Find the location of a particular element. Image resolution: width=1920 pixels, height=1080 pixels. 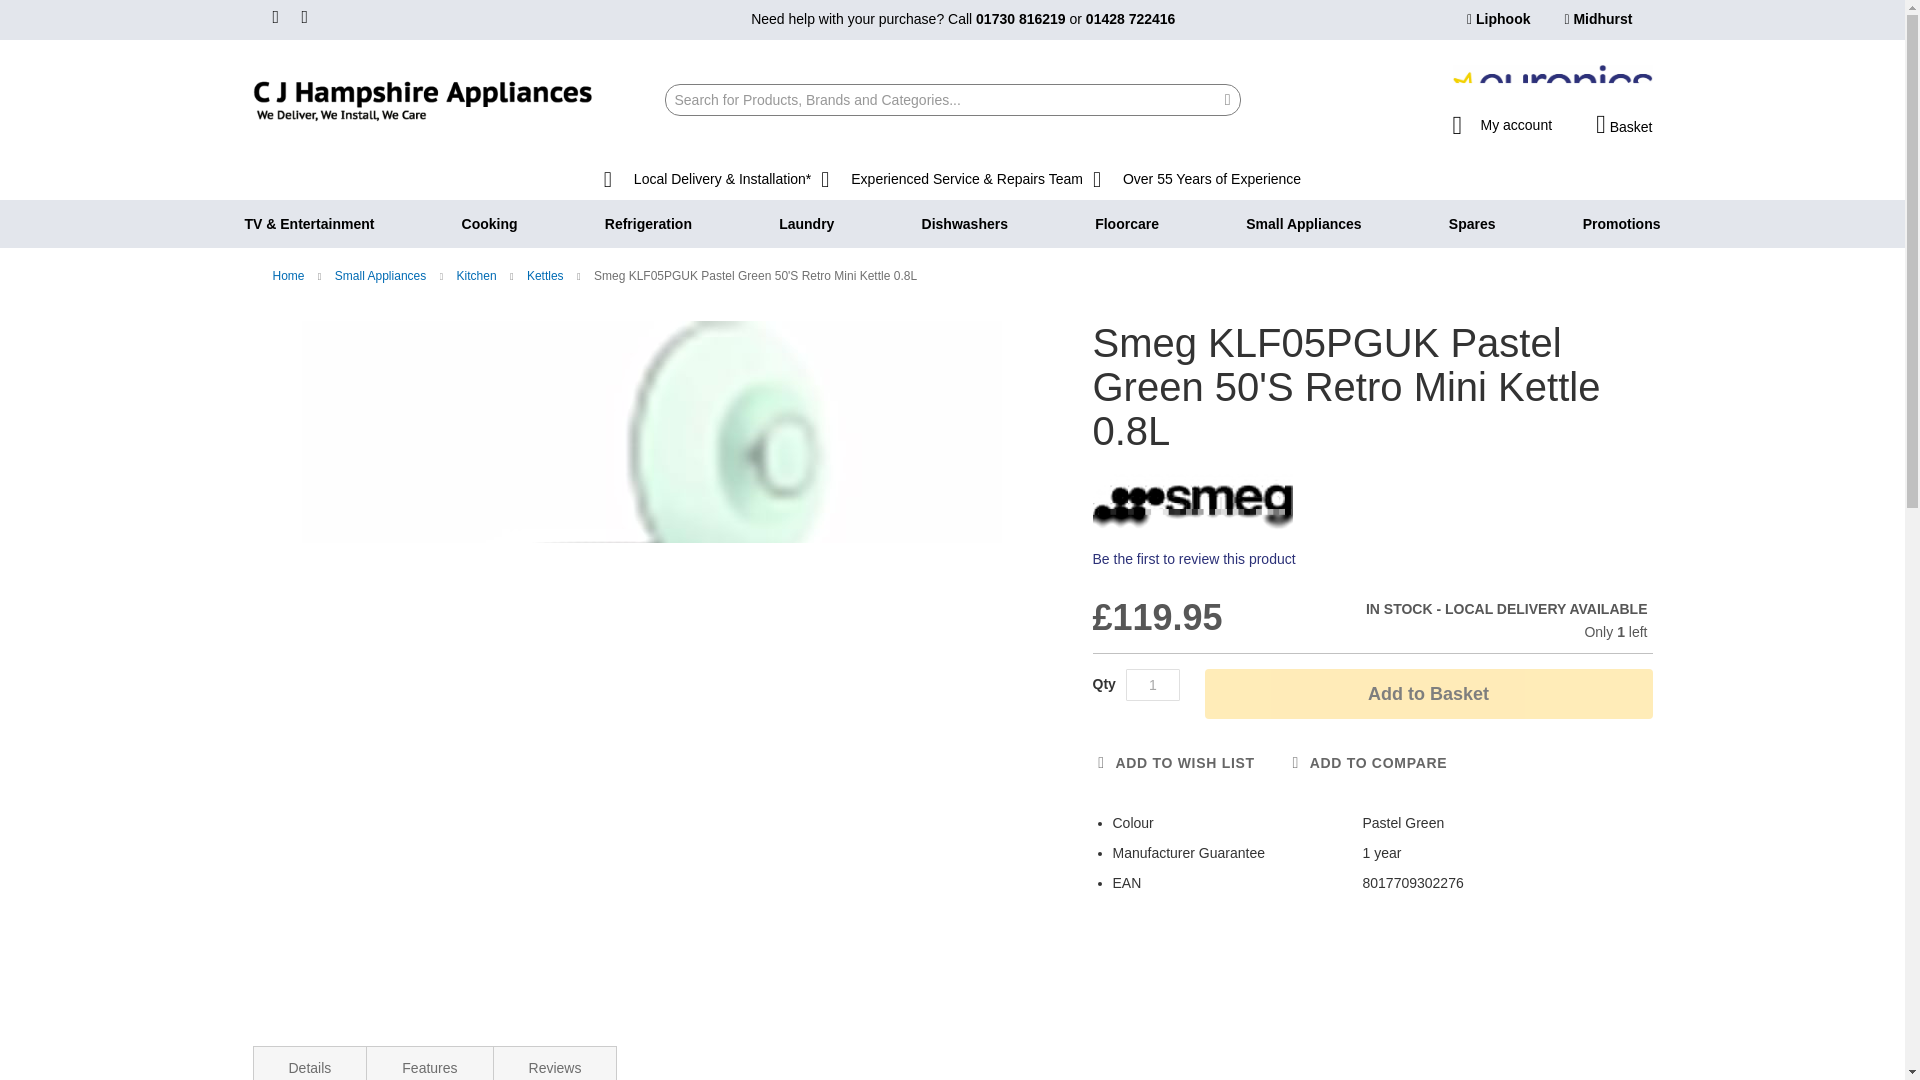

My account is located at coordinates (1501, 119).